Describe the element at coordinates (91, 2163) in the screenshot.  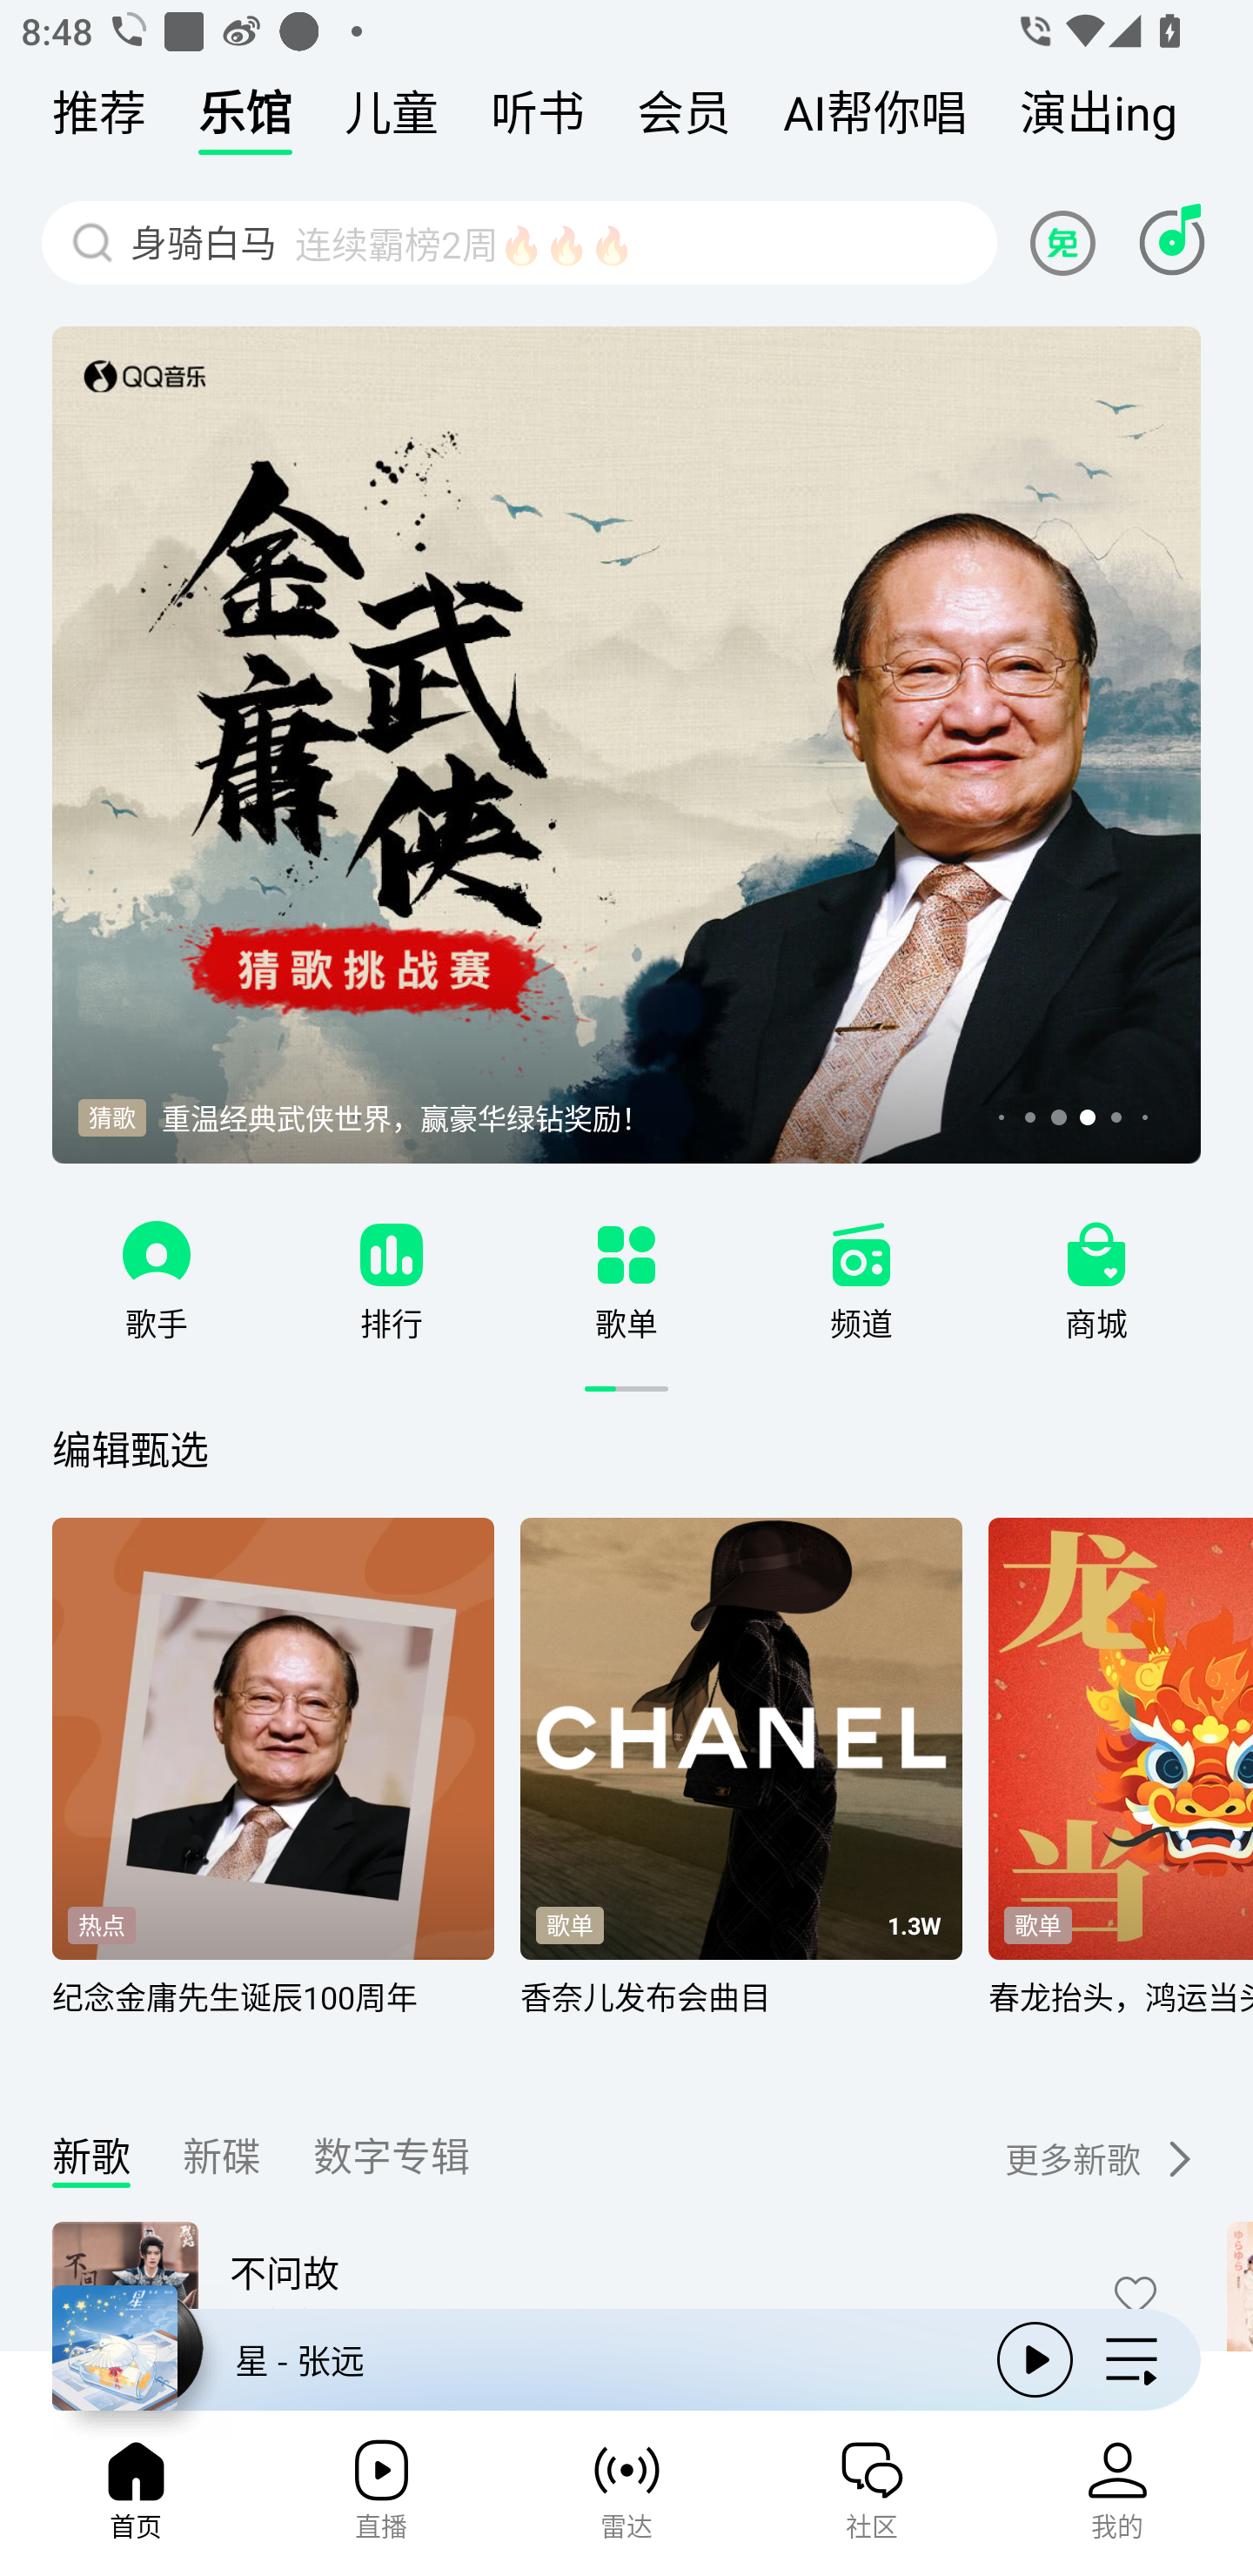
I see `新歌` at that location.